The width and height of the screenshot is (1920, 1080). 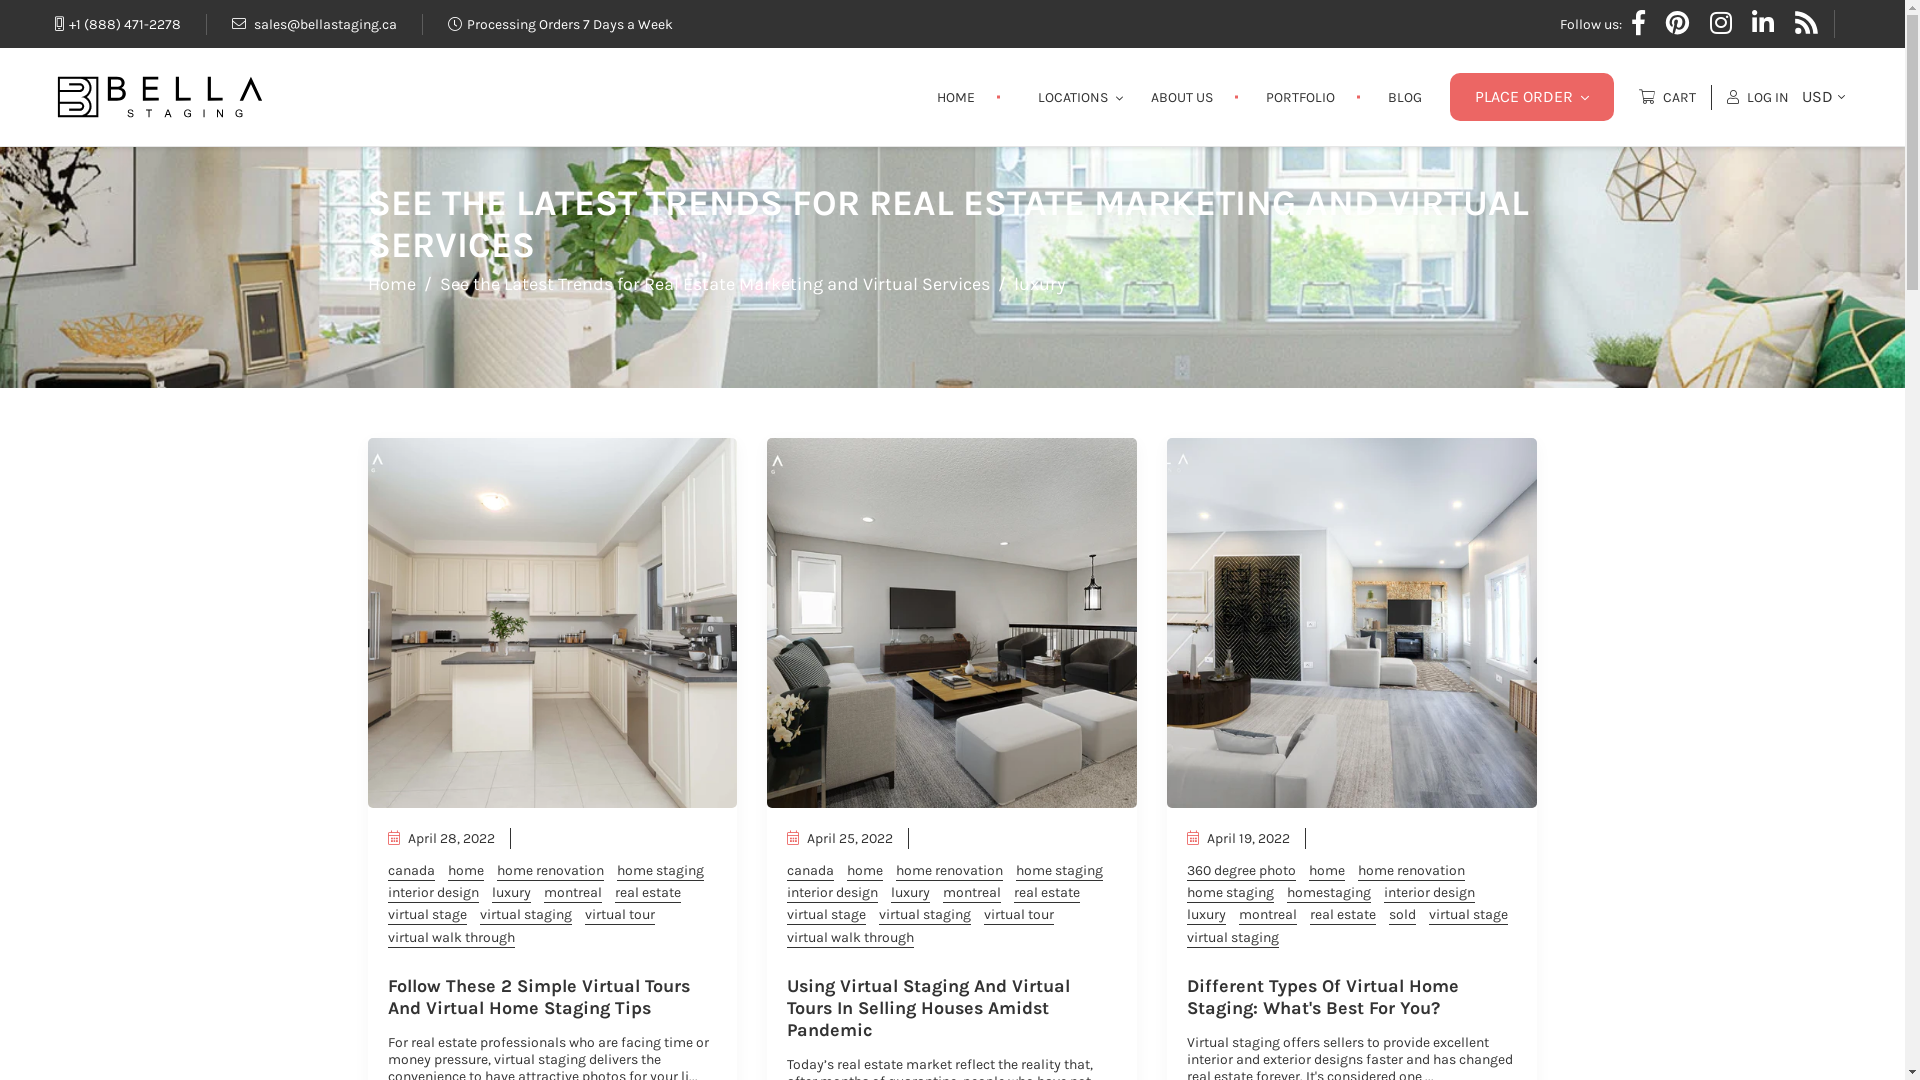 I want to click on HOME, so click(x=956, y=96).